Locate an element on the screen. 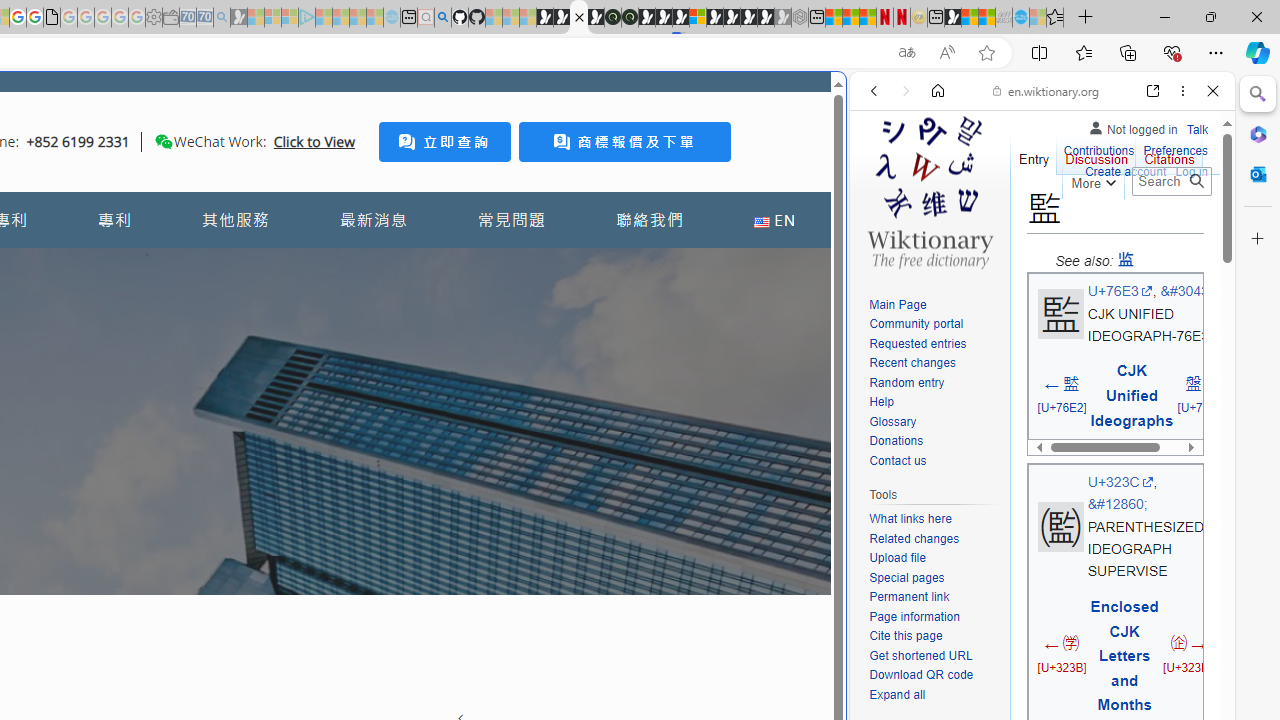 The image size is (1280, 720). github - Search is located at coordinates (442, 18).